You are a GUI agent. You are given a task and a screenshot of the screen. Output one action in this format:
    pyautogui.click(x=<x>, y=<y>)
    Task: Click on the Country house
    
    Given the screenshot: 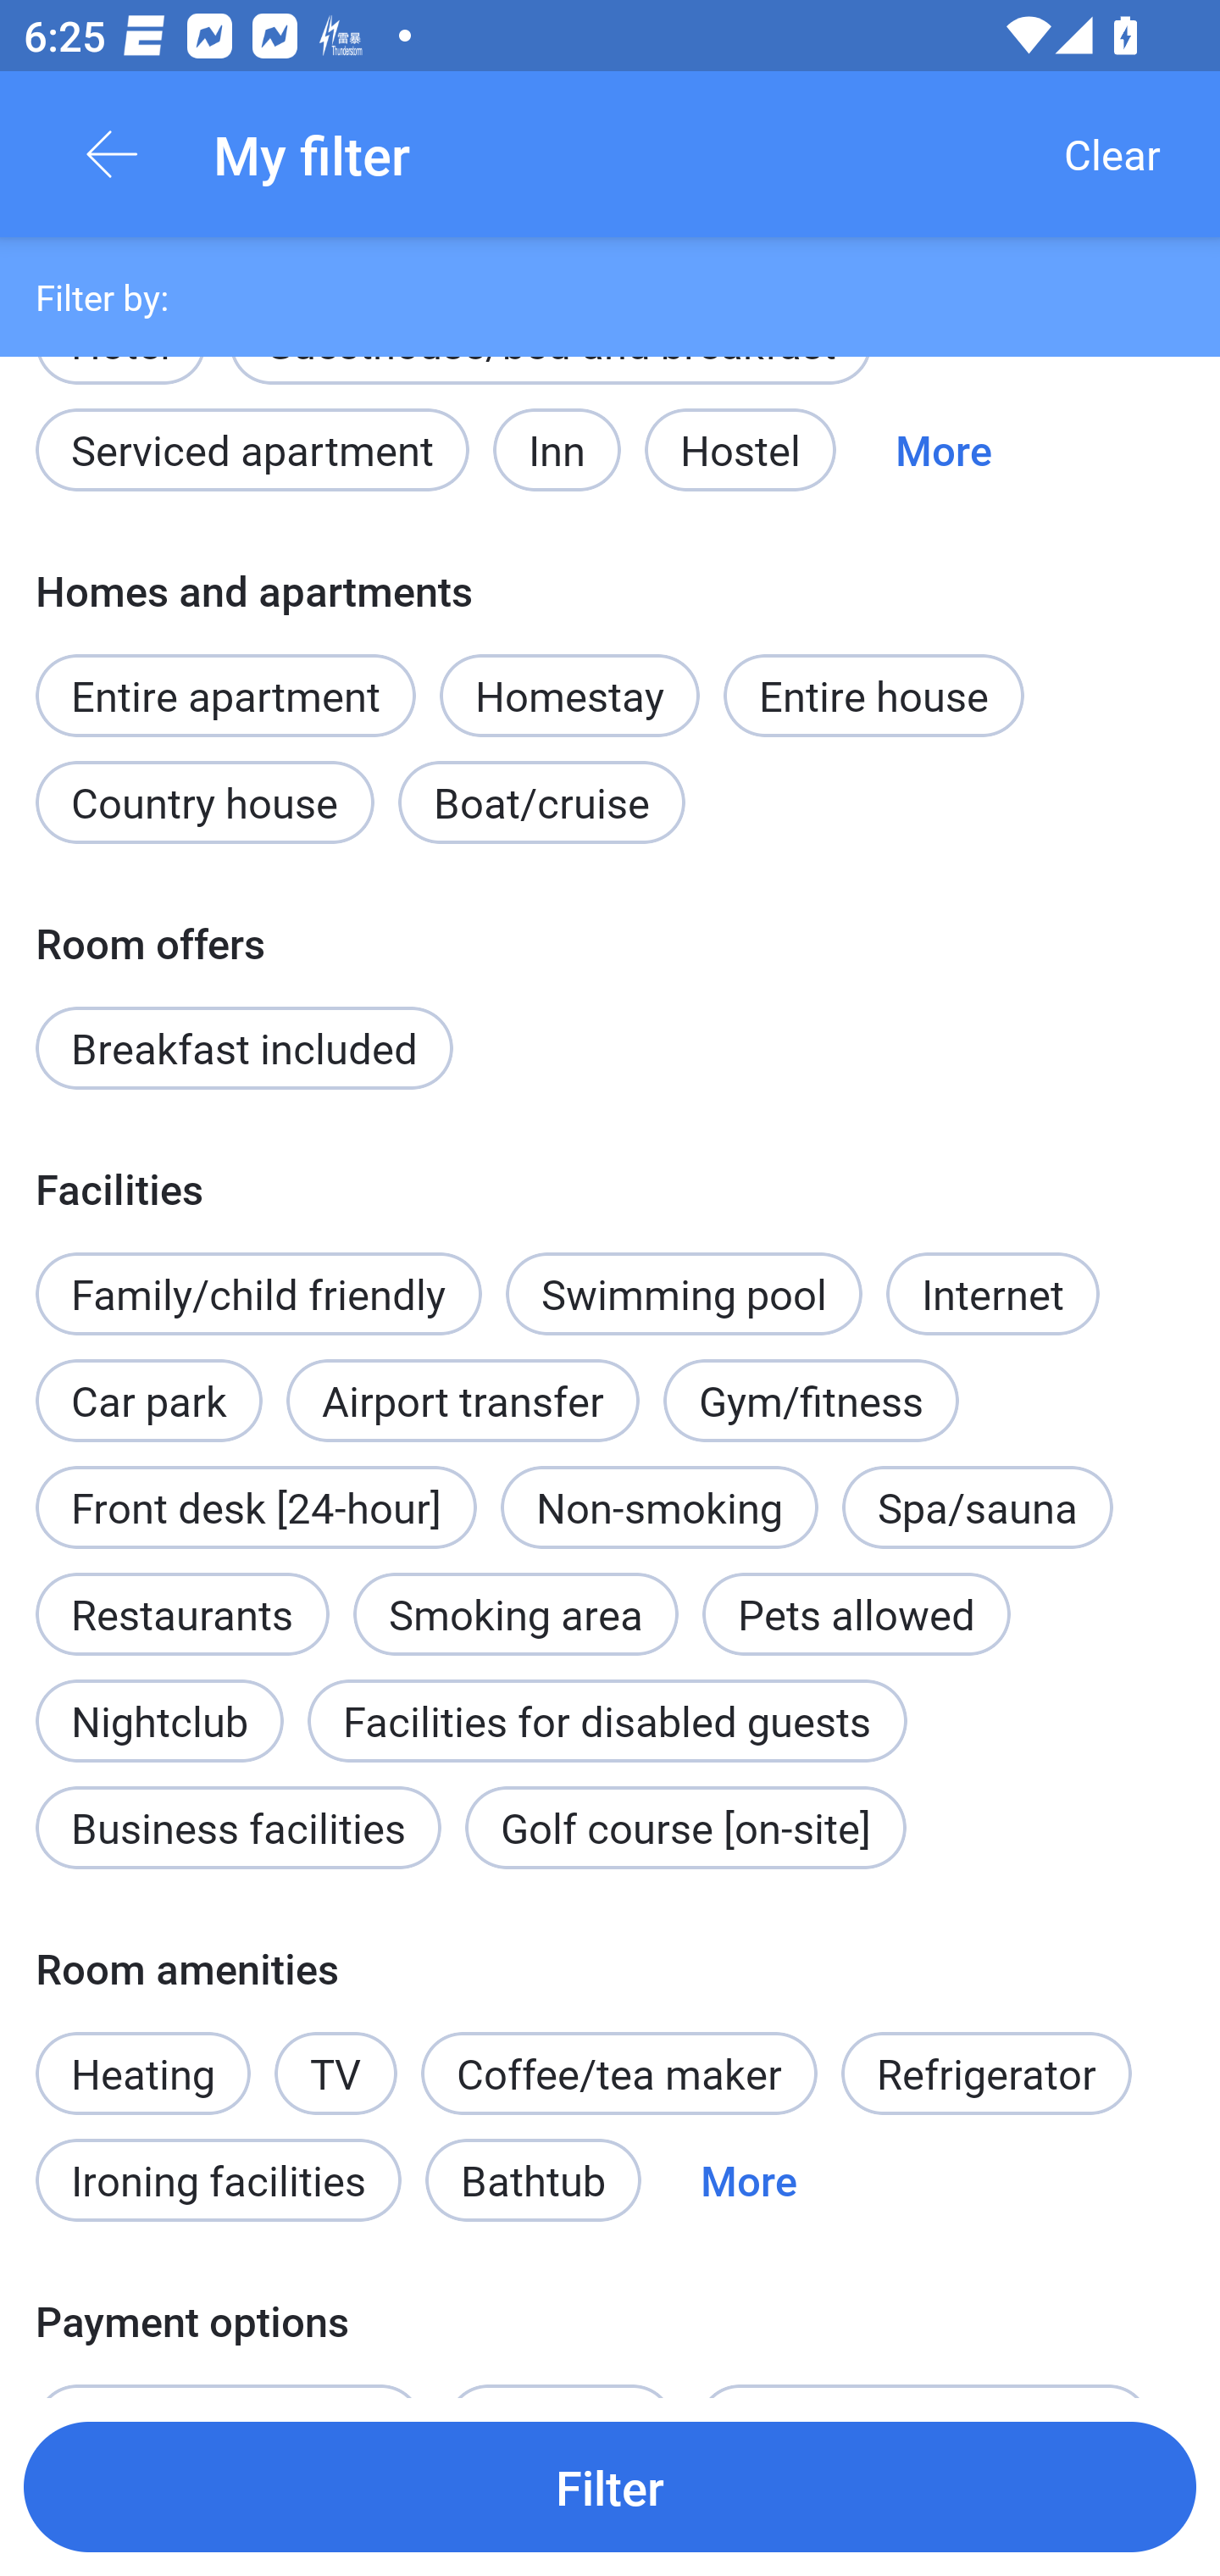 What is the action you would take?
    pyautogui.click(x=205, y=802)
    